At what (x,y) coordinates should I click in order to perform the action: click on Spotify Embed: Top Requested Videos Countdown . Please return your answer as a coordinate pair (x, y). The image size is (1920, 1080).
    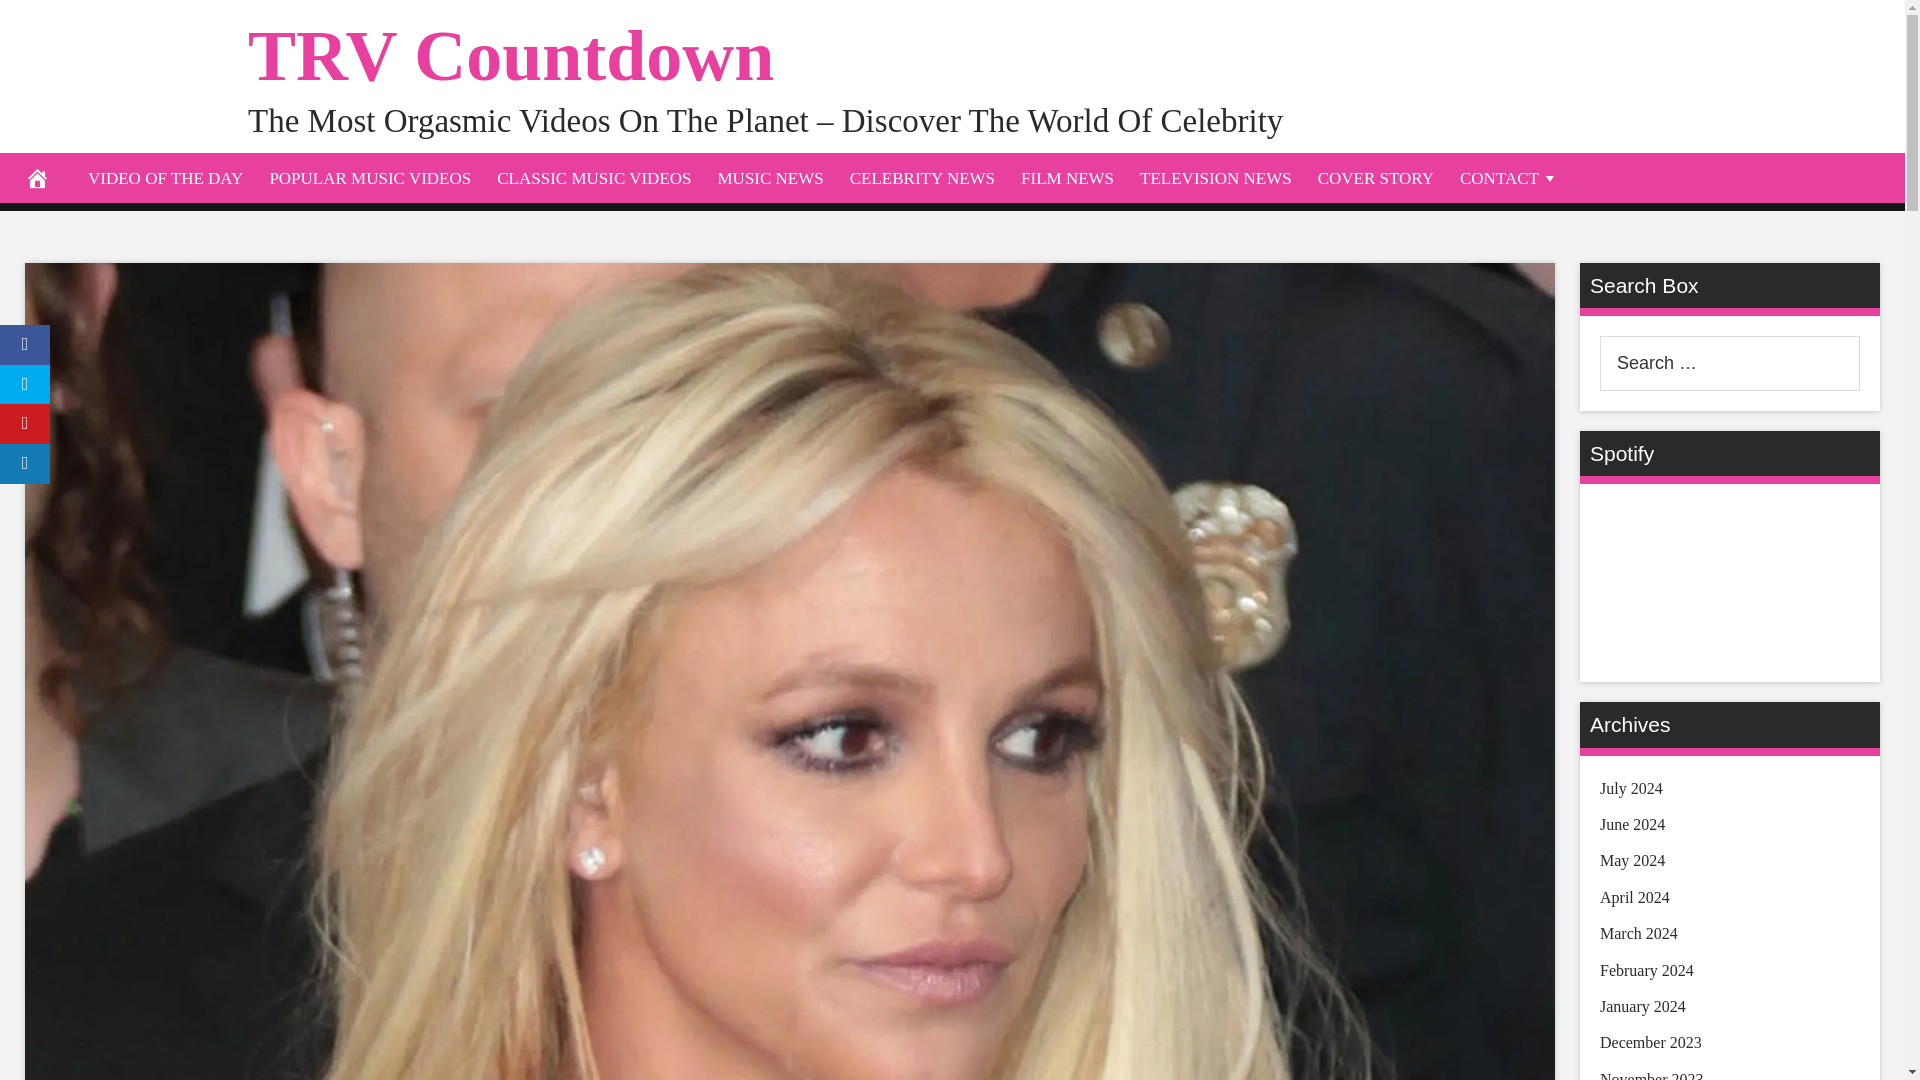
    Looking at the image, I should click on (1730, 579).